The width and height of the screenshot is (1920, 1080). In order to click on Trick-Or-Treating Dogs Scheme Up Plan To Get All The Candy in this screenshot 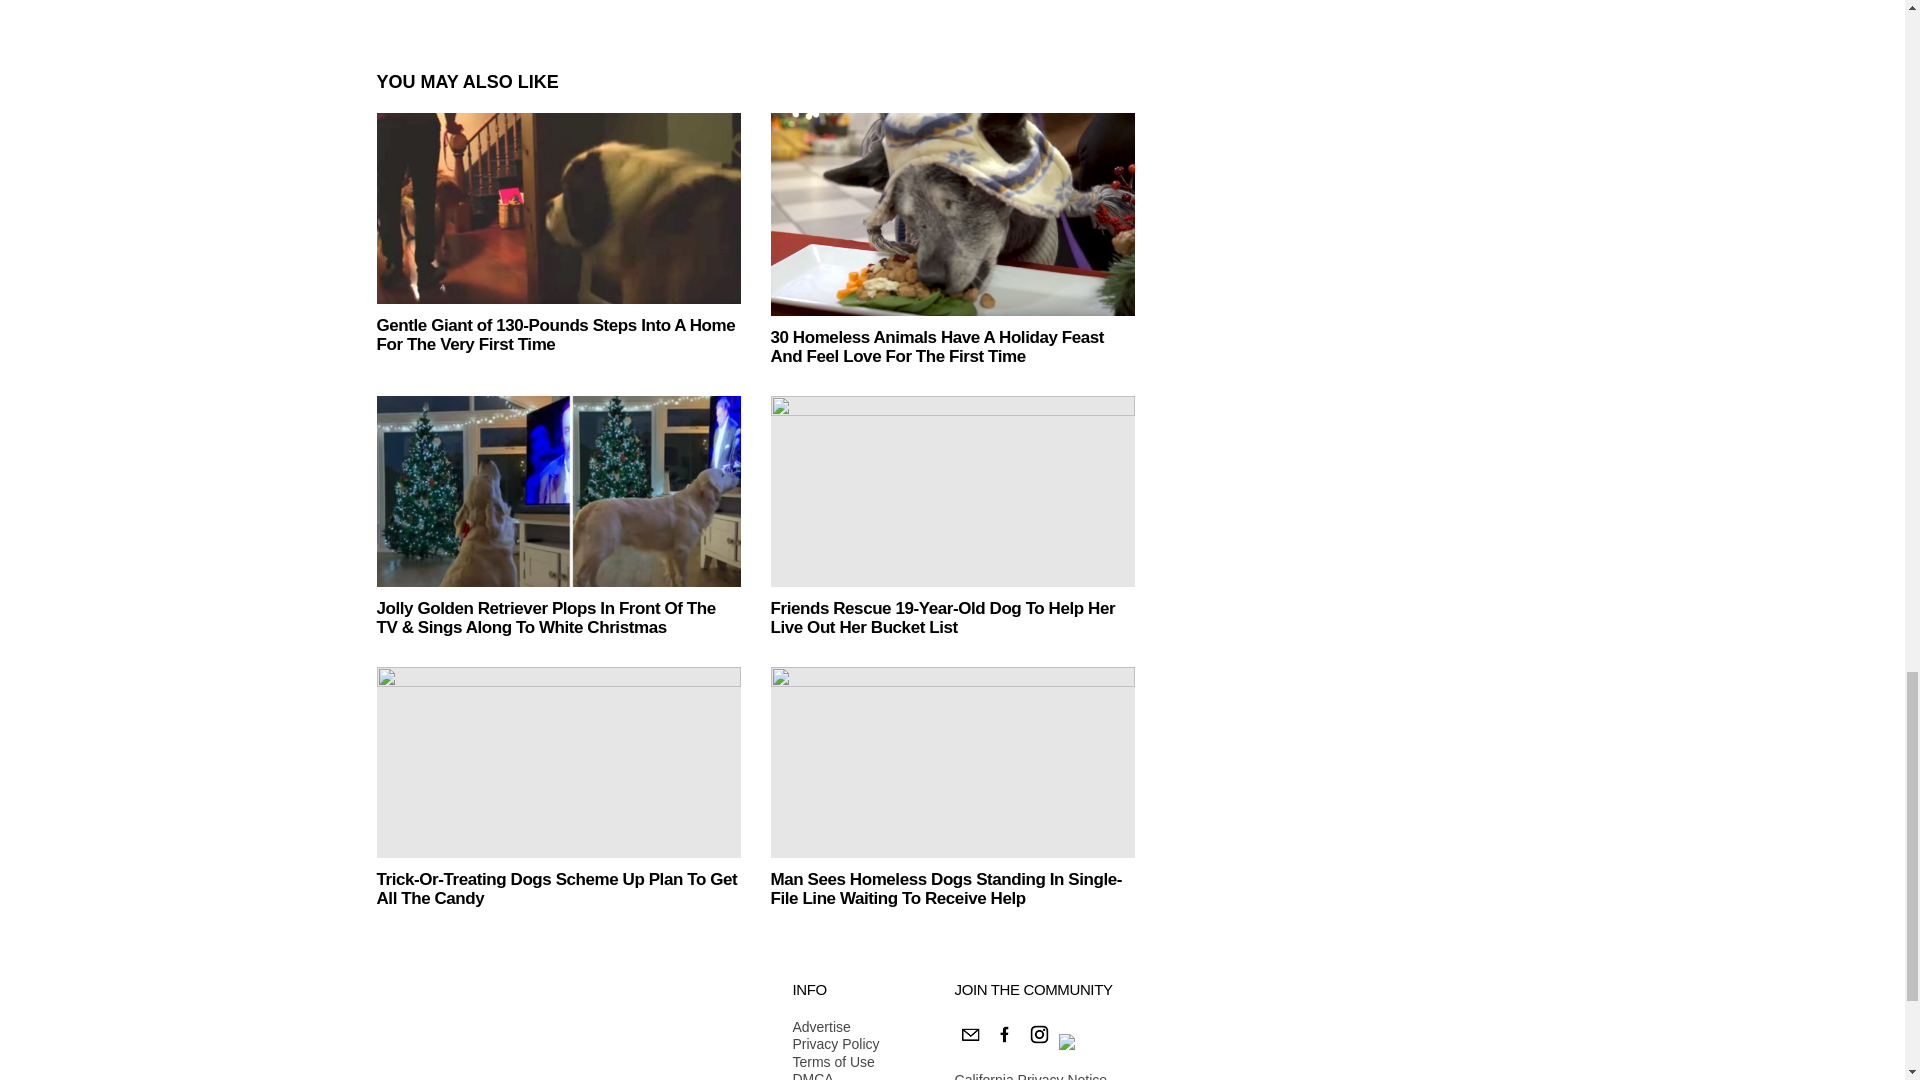, I will do `click(556, 889)`.